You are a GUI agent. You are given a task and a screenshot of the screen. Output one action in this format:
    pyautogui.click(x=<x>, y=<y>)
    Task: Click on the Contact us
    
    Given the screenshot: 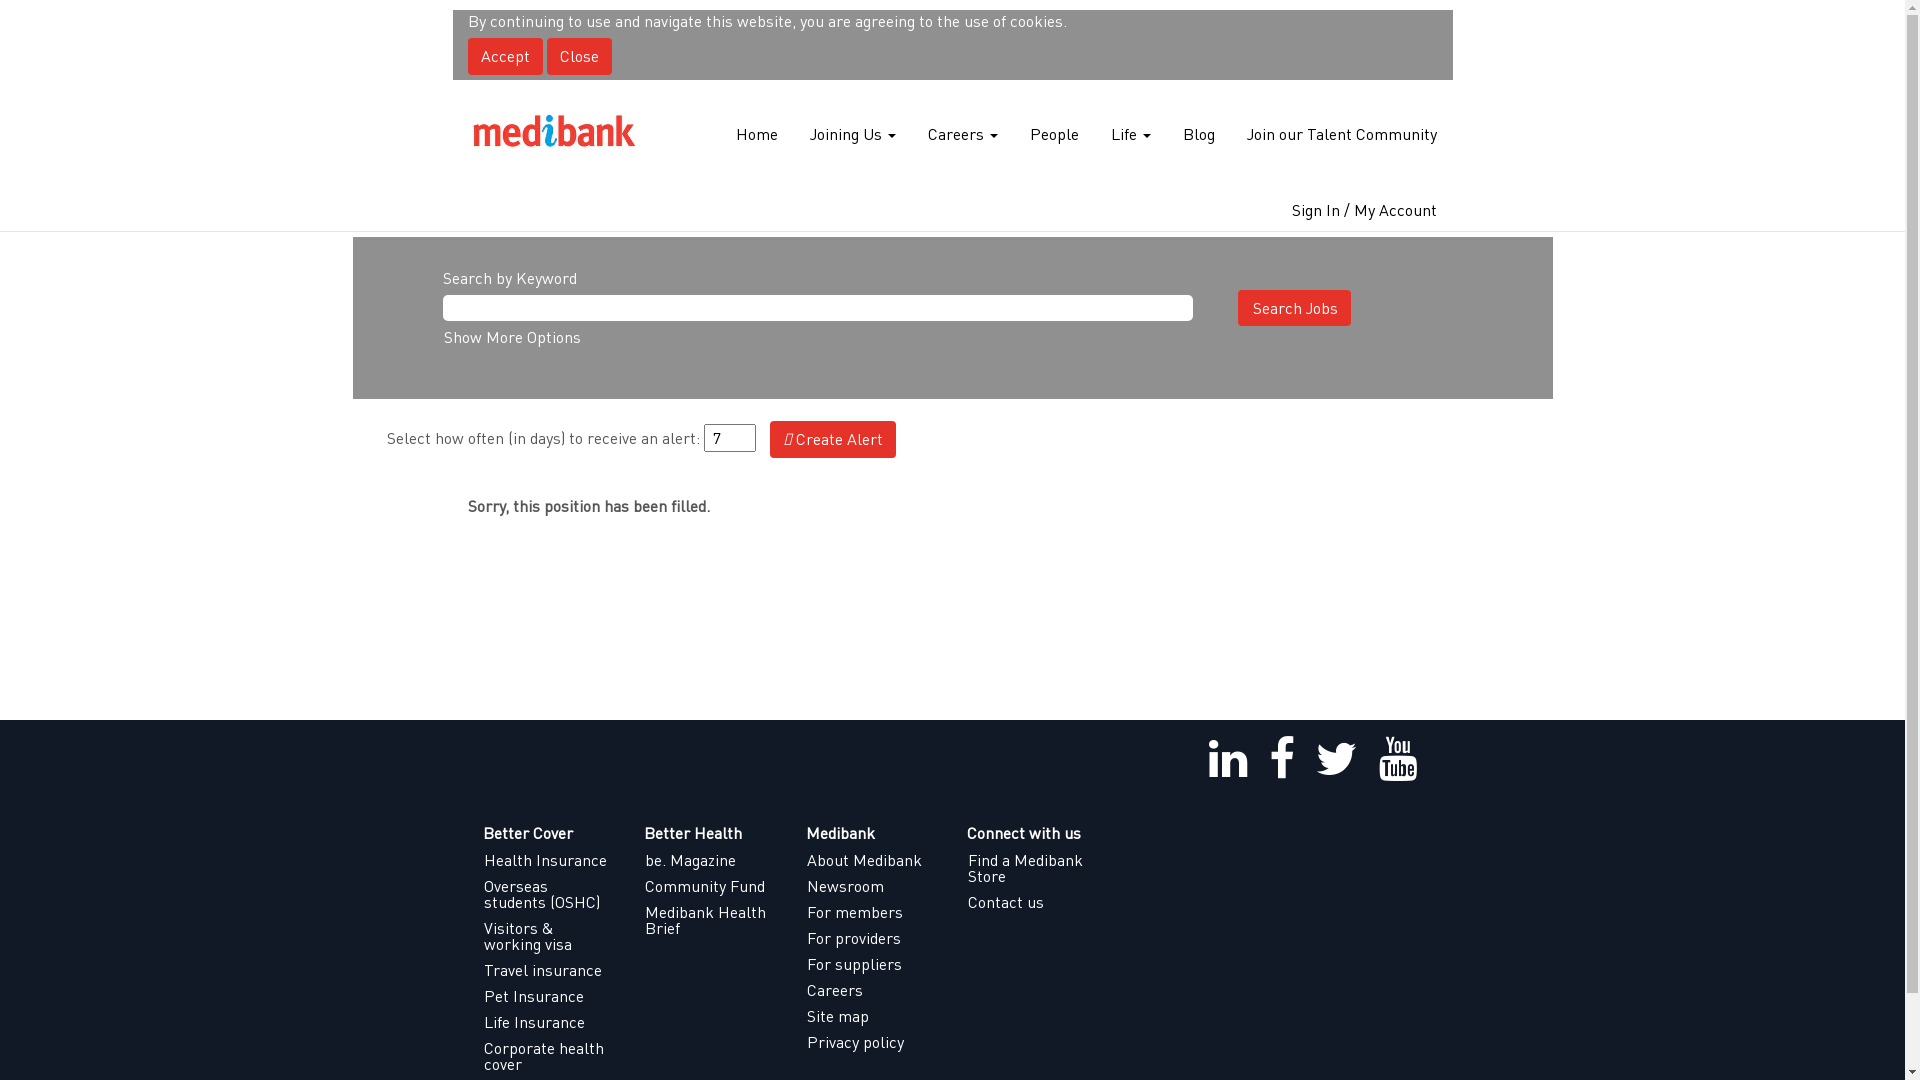 What is the action you would take?
    pyautogui.click(x=1033, y=902)
    